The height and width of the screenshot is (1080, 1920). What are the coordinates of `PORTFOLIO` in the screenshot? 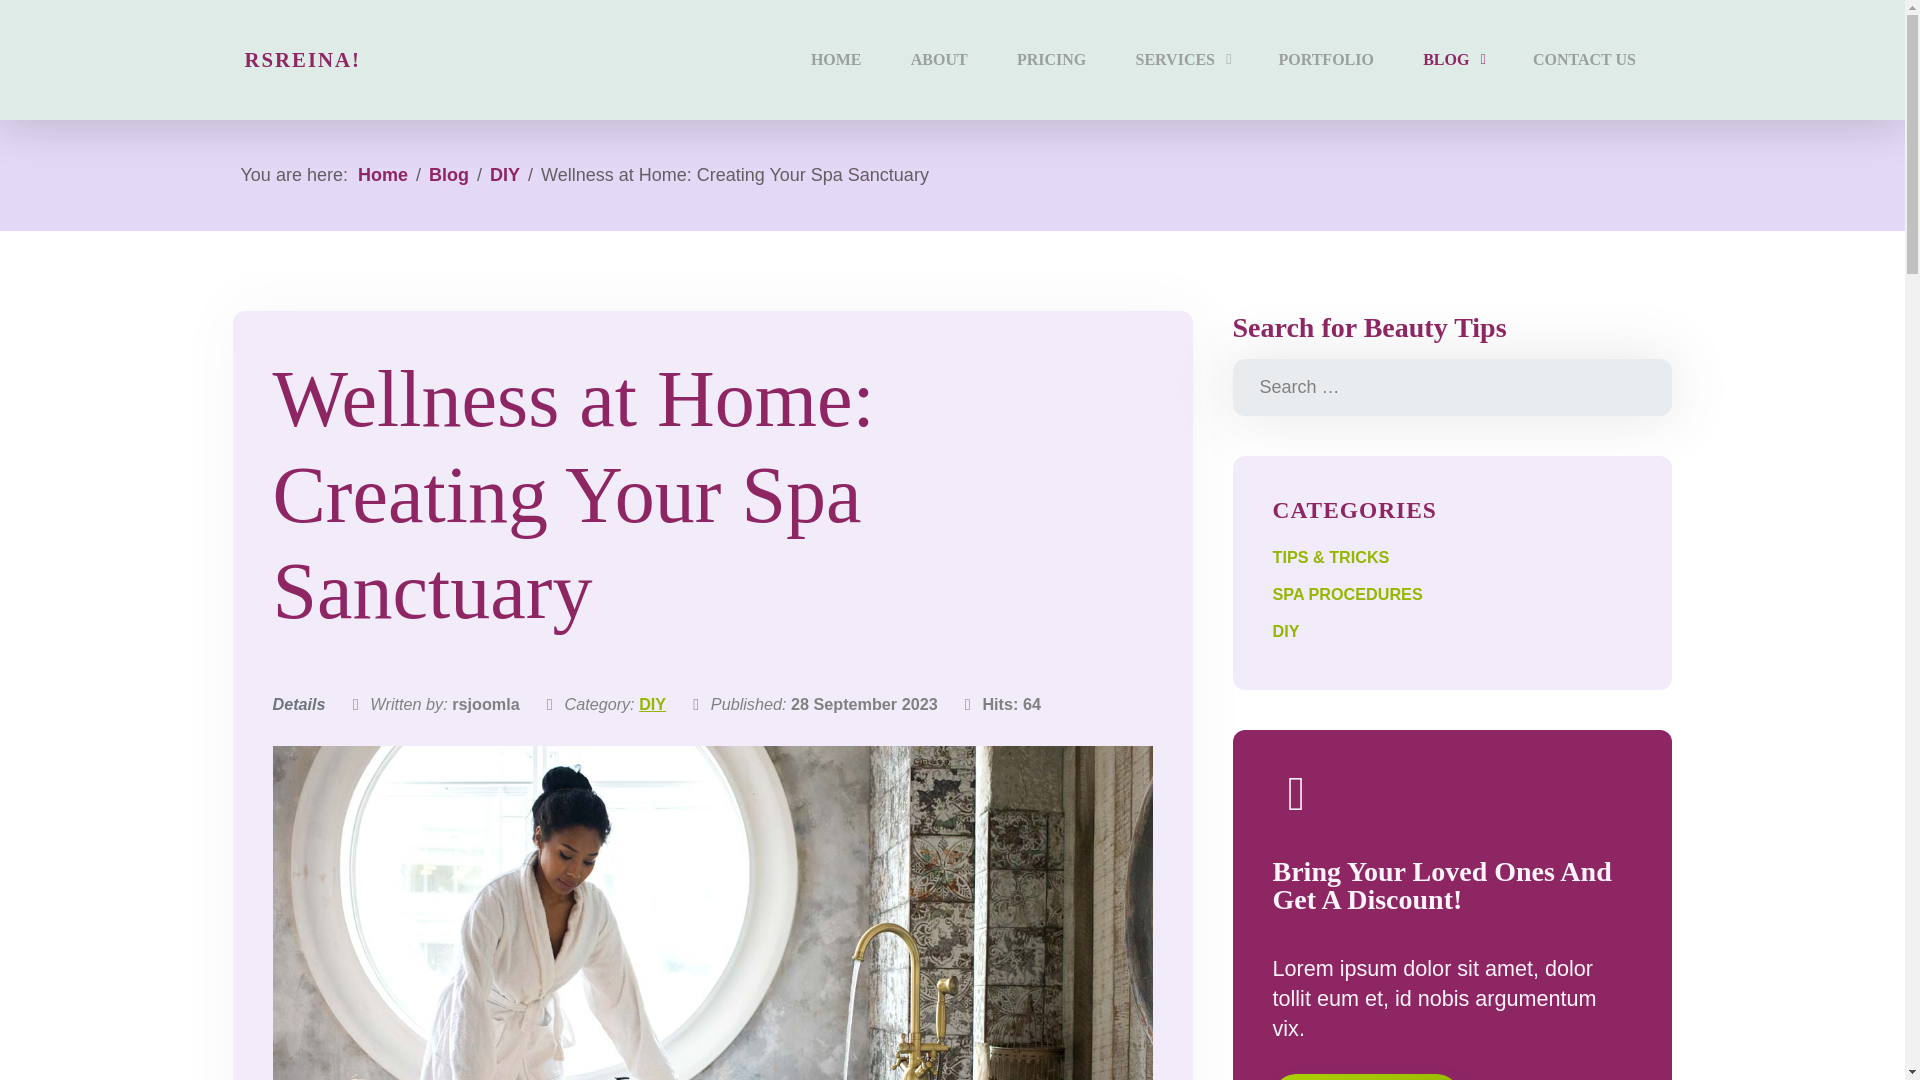 It's located at (1326, 60).